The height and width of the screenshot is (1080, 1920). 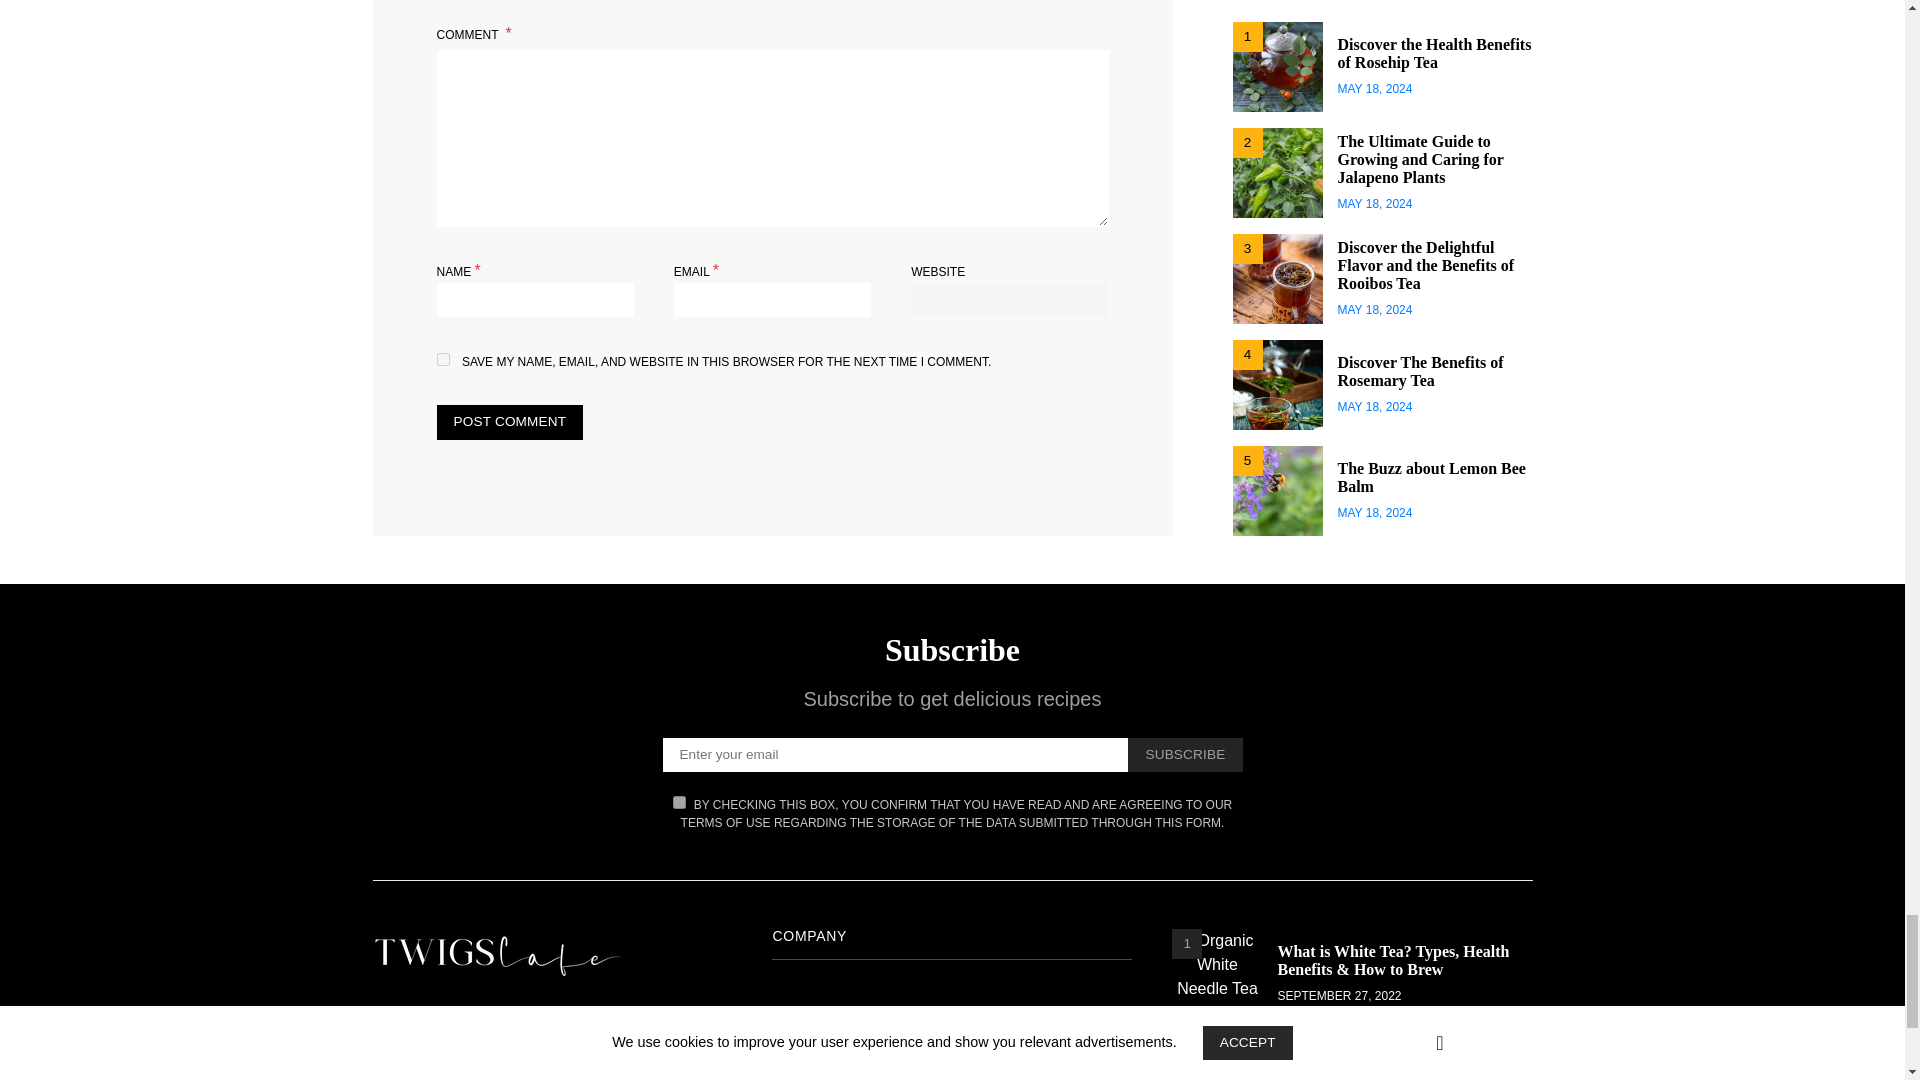 I want to click on on, so click(x=679, y=802).